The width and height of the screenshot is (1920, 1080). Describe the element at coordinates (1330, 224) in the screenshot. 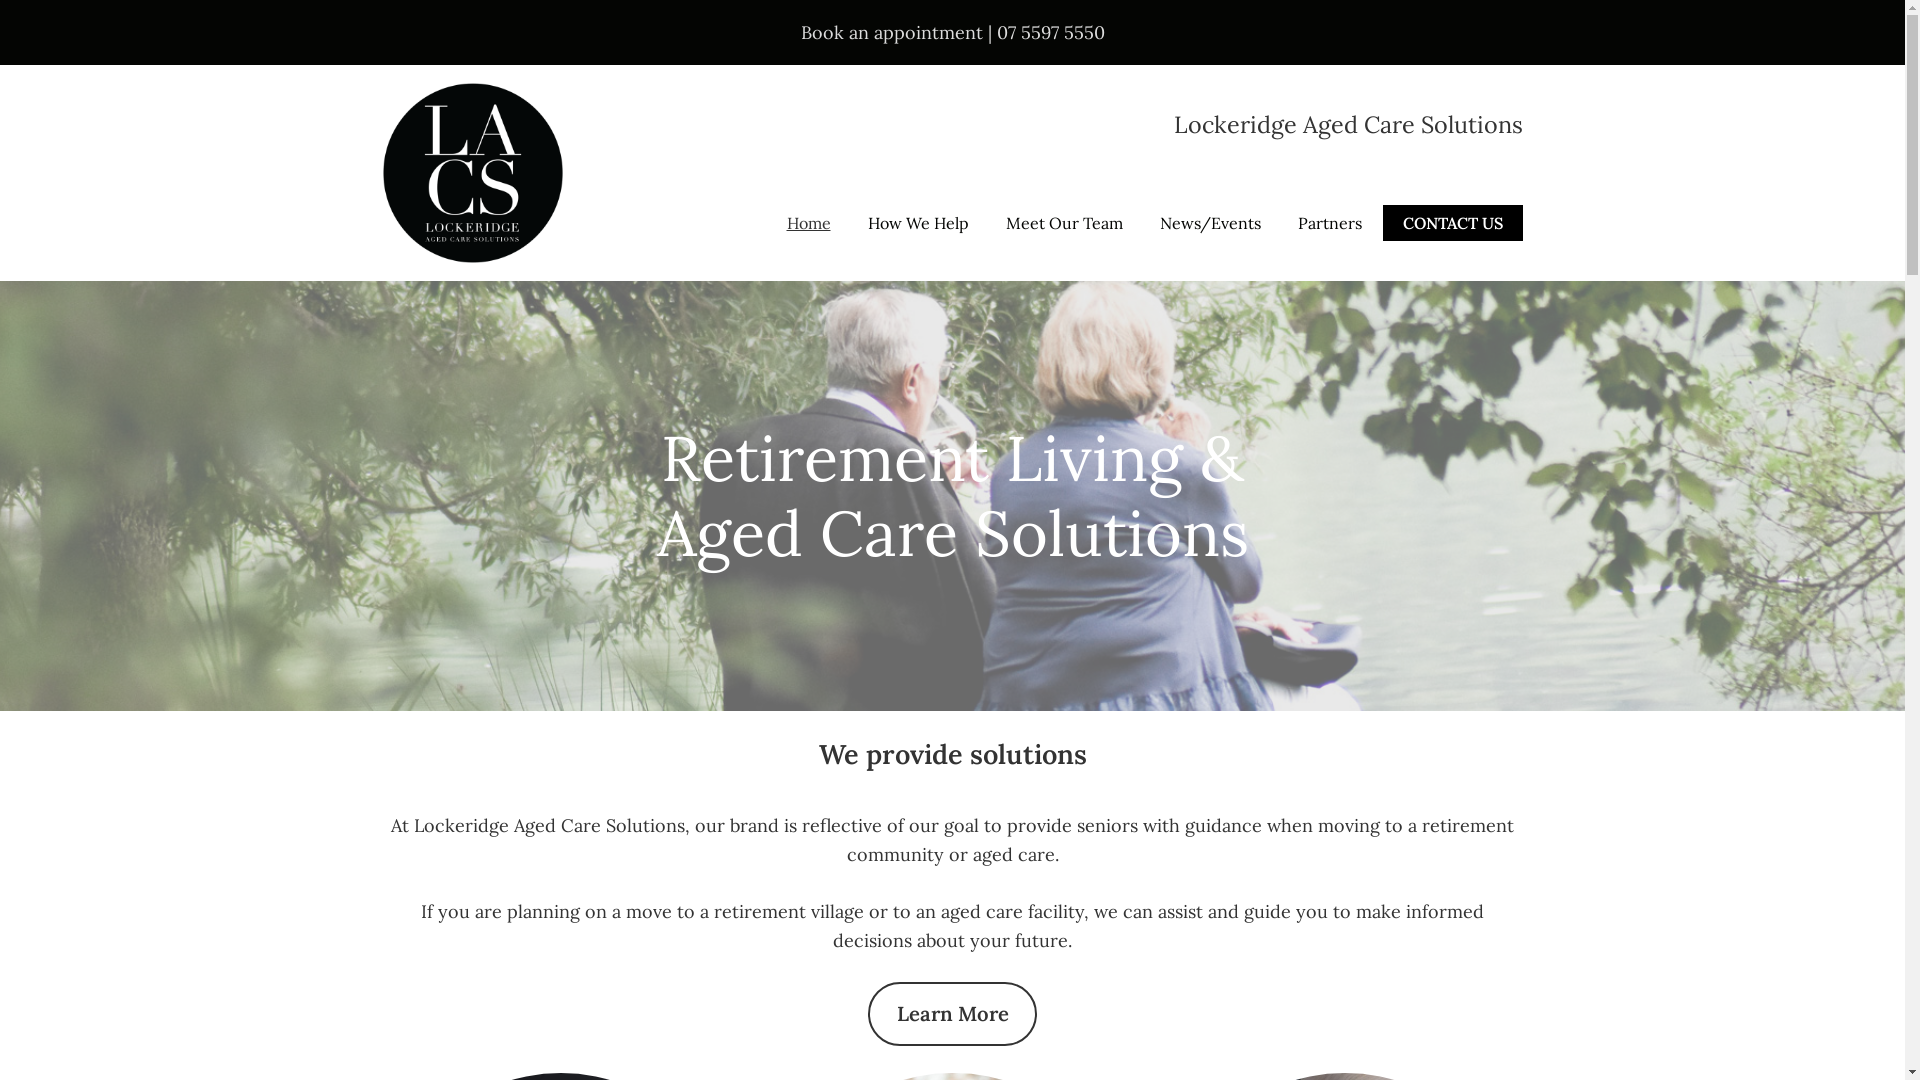

I see `Partners` at that location.